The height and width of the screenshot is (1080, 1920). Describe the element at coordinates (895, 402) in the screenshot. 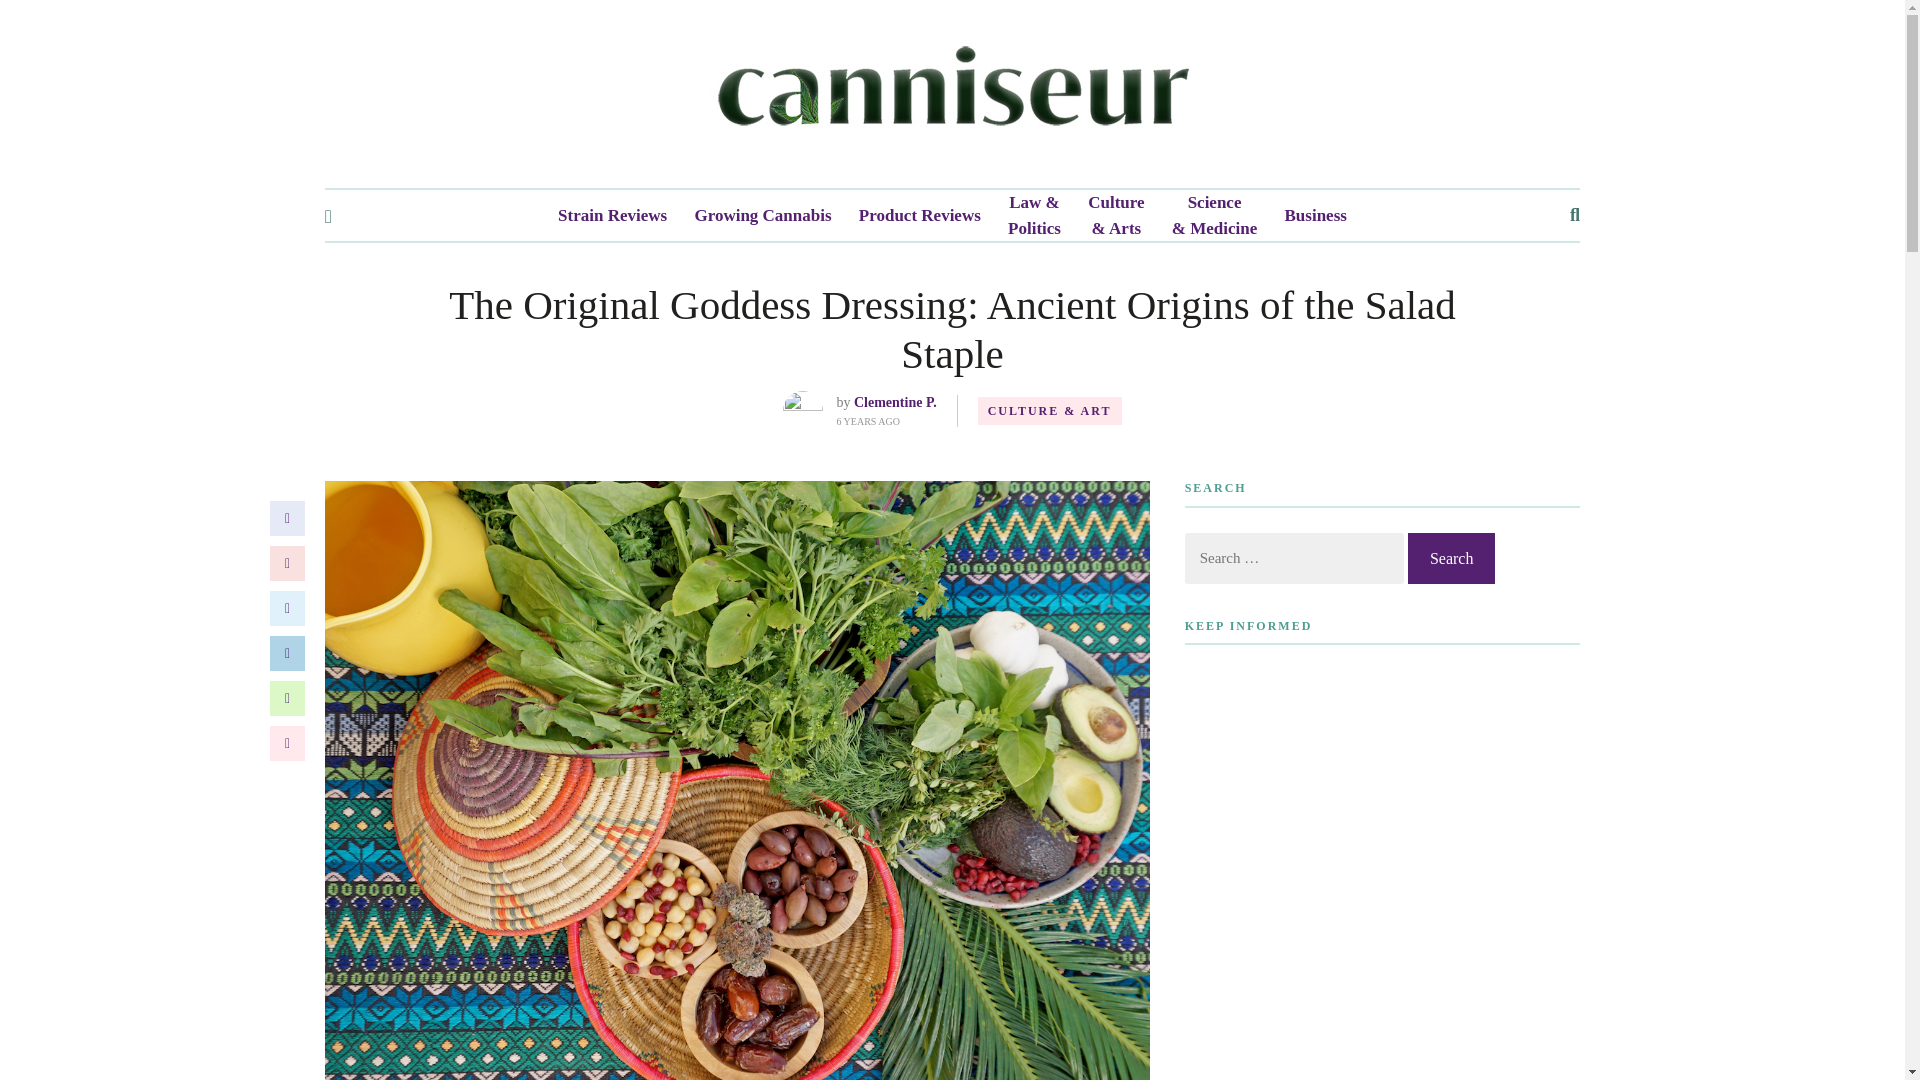

I see `Clementine P.` at that location.